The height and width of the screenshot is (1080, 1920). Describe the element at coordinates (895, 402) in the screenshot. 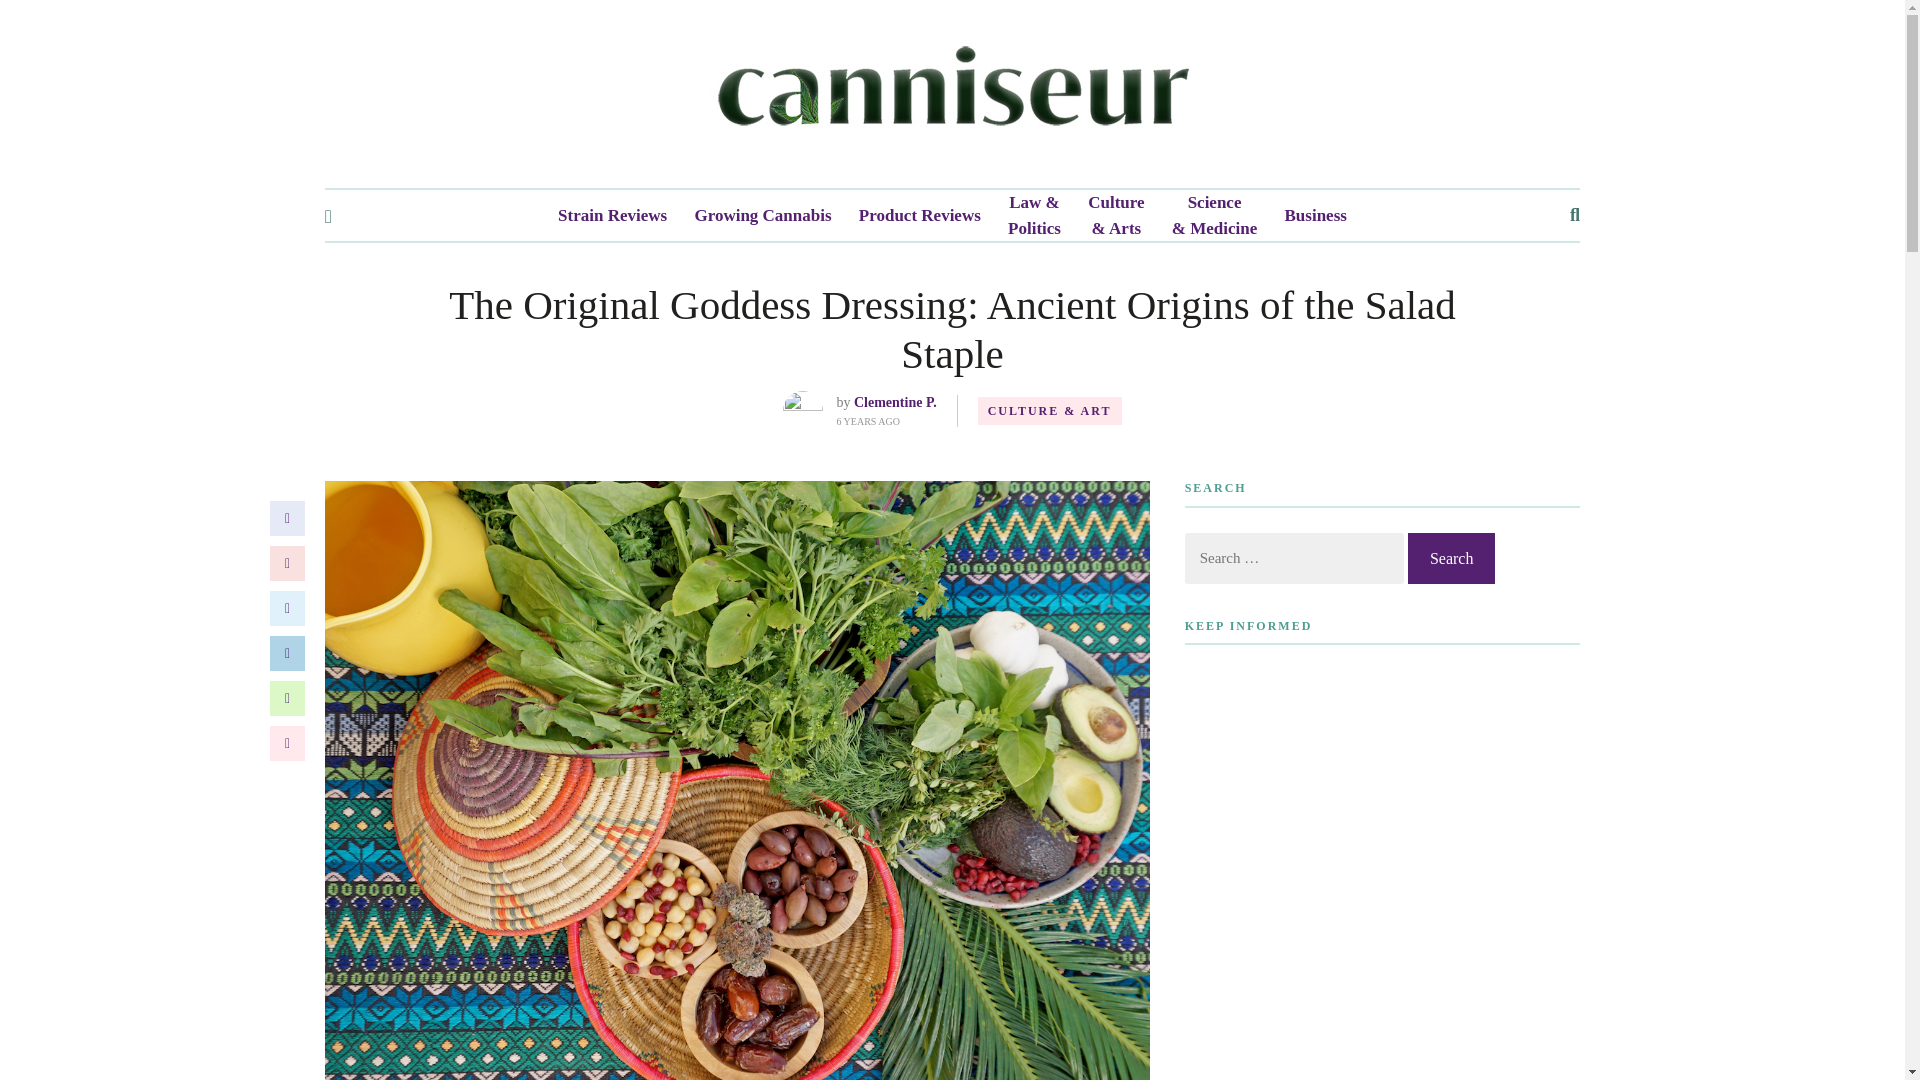

I see `Clementine P.` at that location.